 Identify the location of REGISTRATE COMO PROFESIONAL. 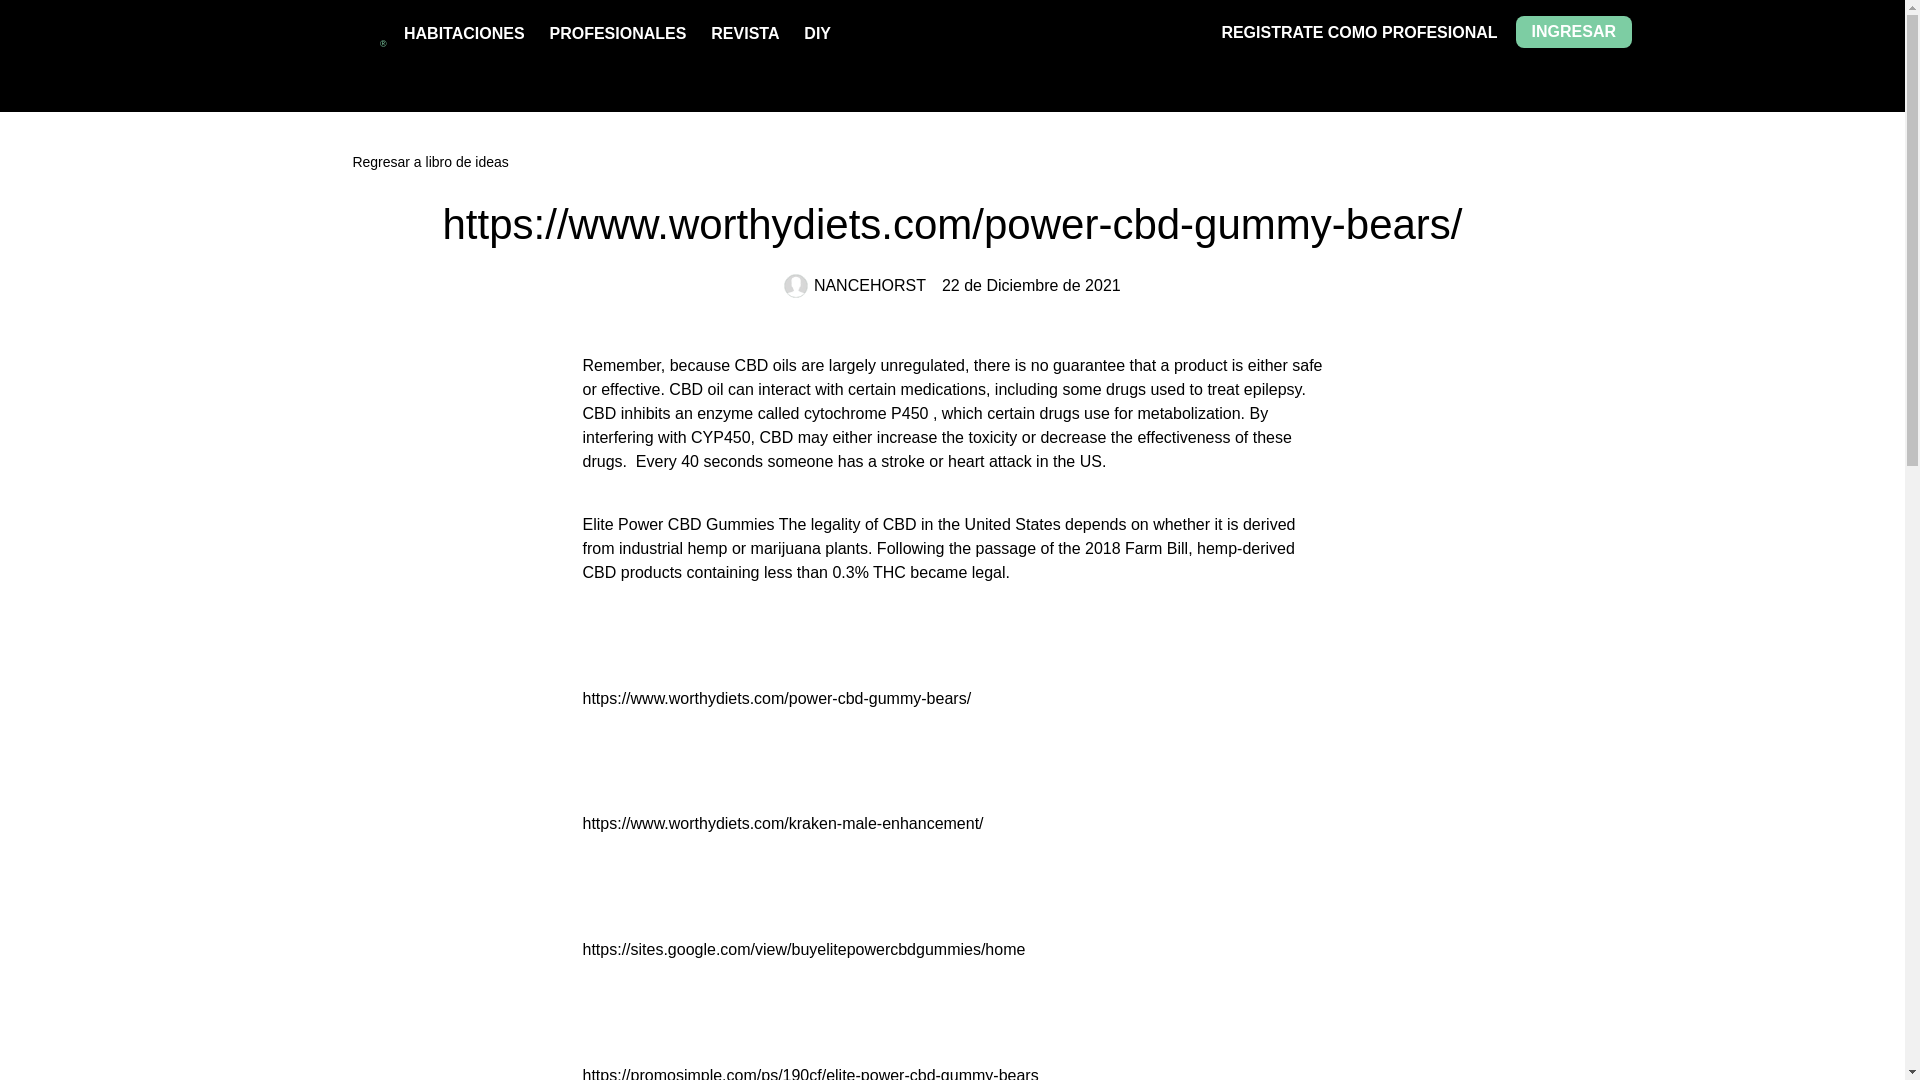
(1359, 32).